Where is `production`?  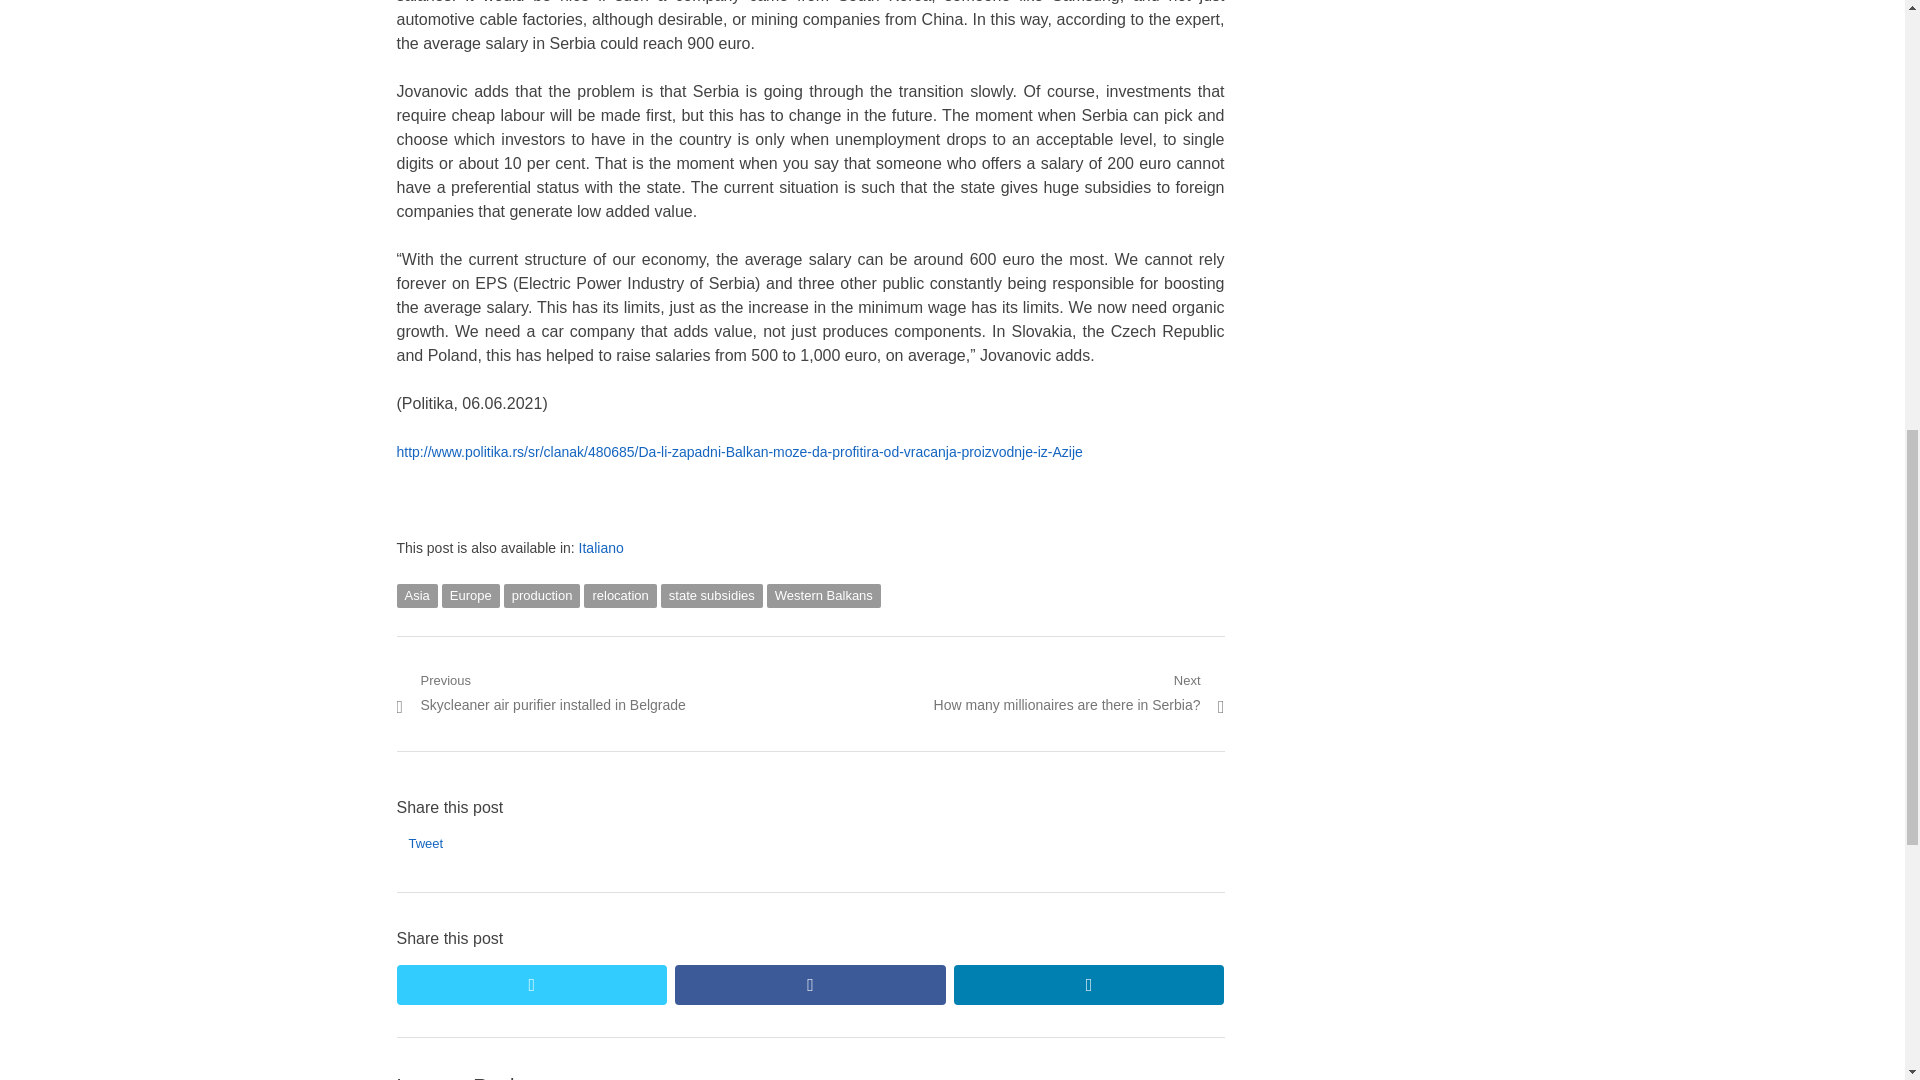
production is located at coordinates (1089, 985).